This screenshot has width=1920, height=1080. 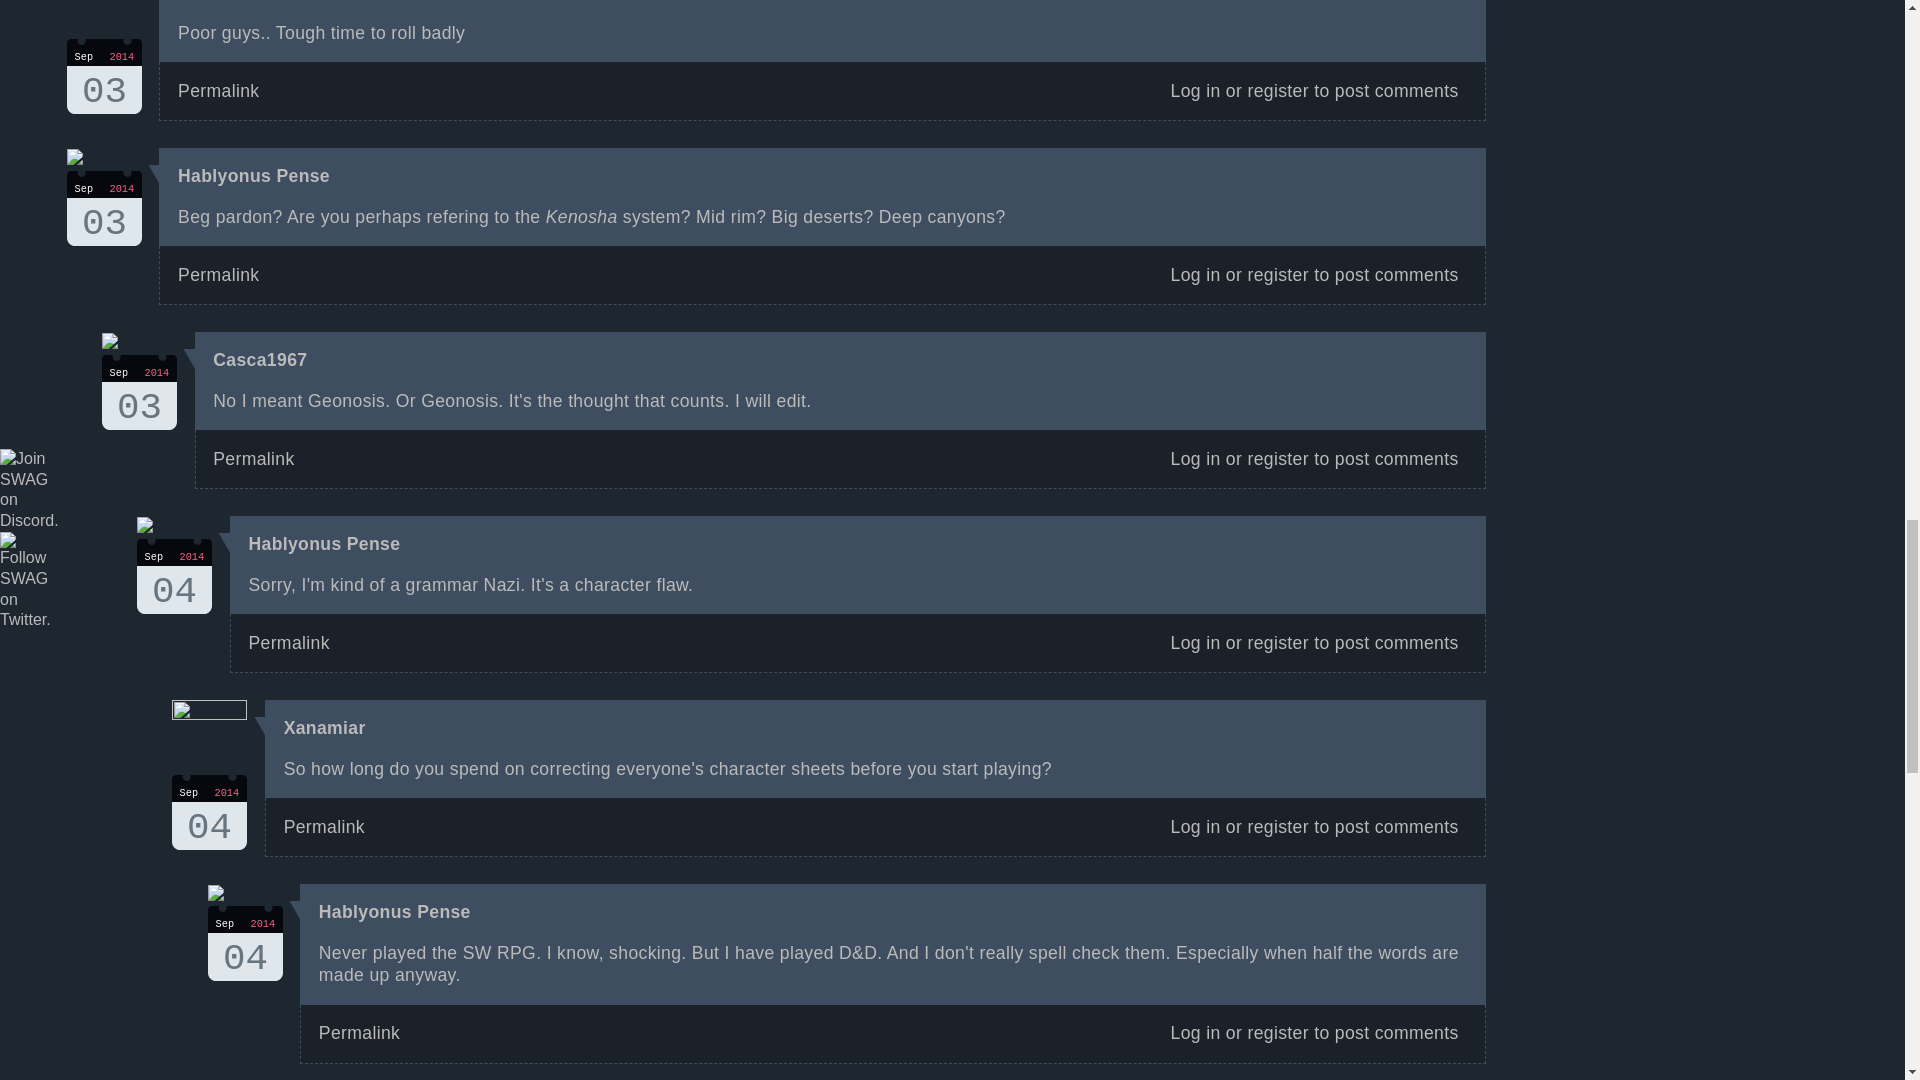 What do you see at coordinates (1276, 91) in the screenshot?
I see `Log in` at bounding box center [1276, 91].